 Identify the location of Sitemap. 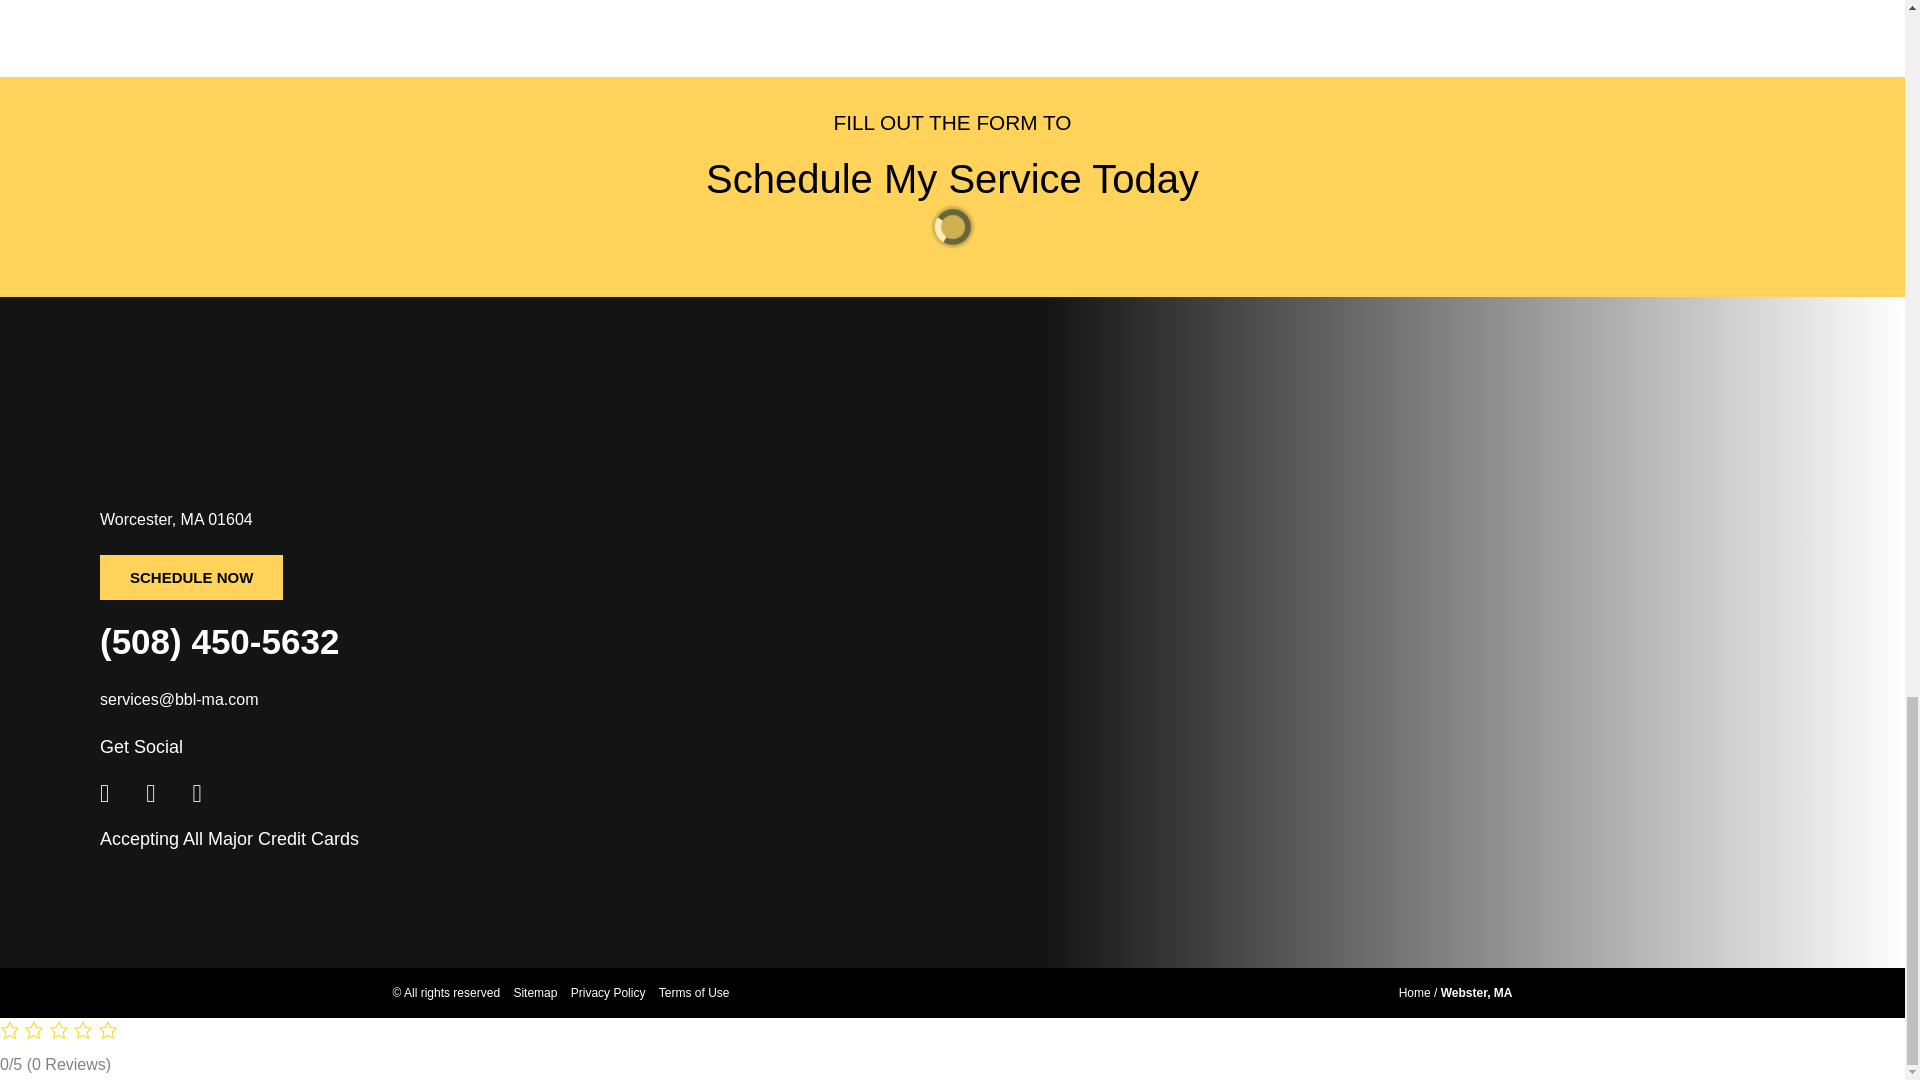
(530, 993).